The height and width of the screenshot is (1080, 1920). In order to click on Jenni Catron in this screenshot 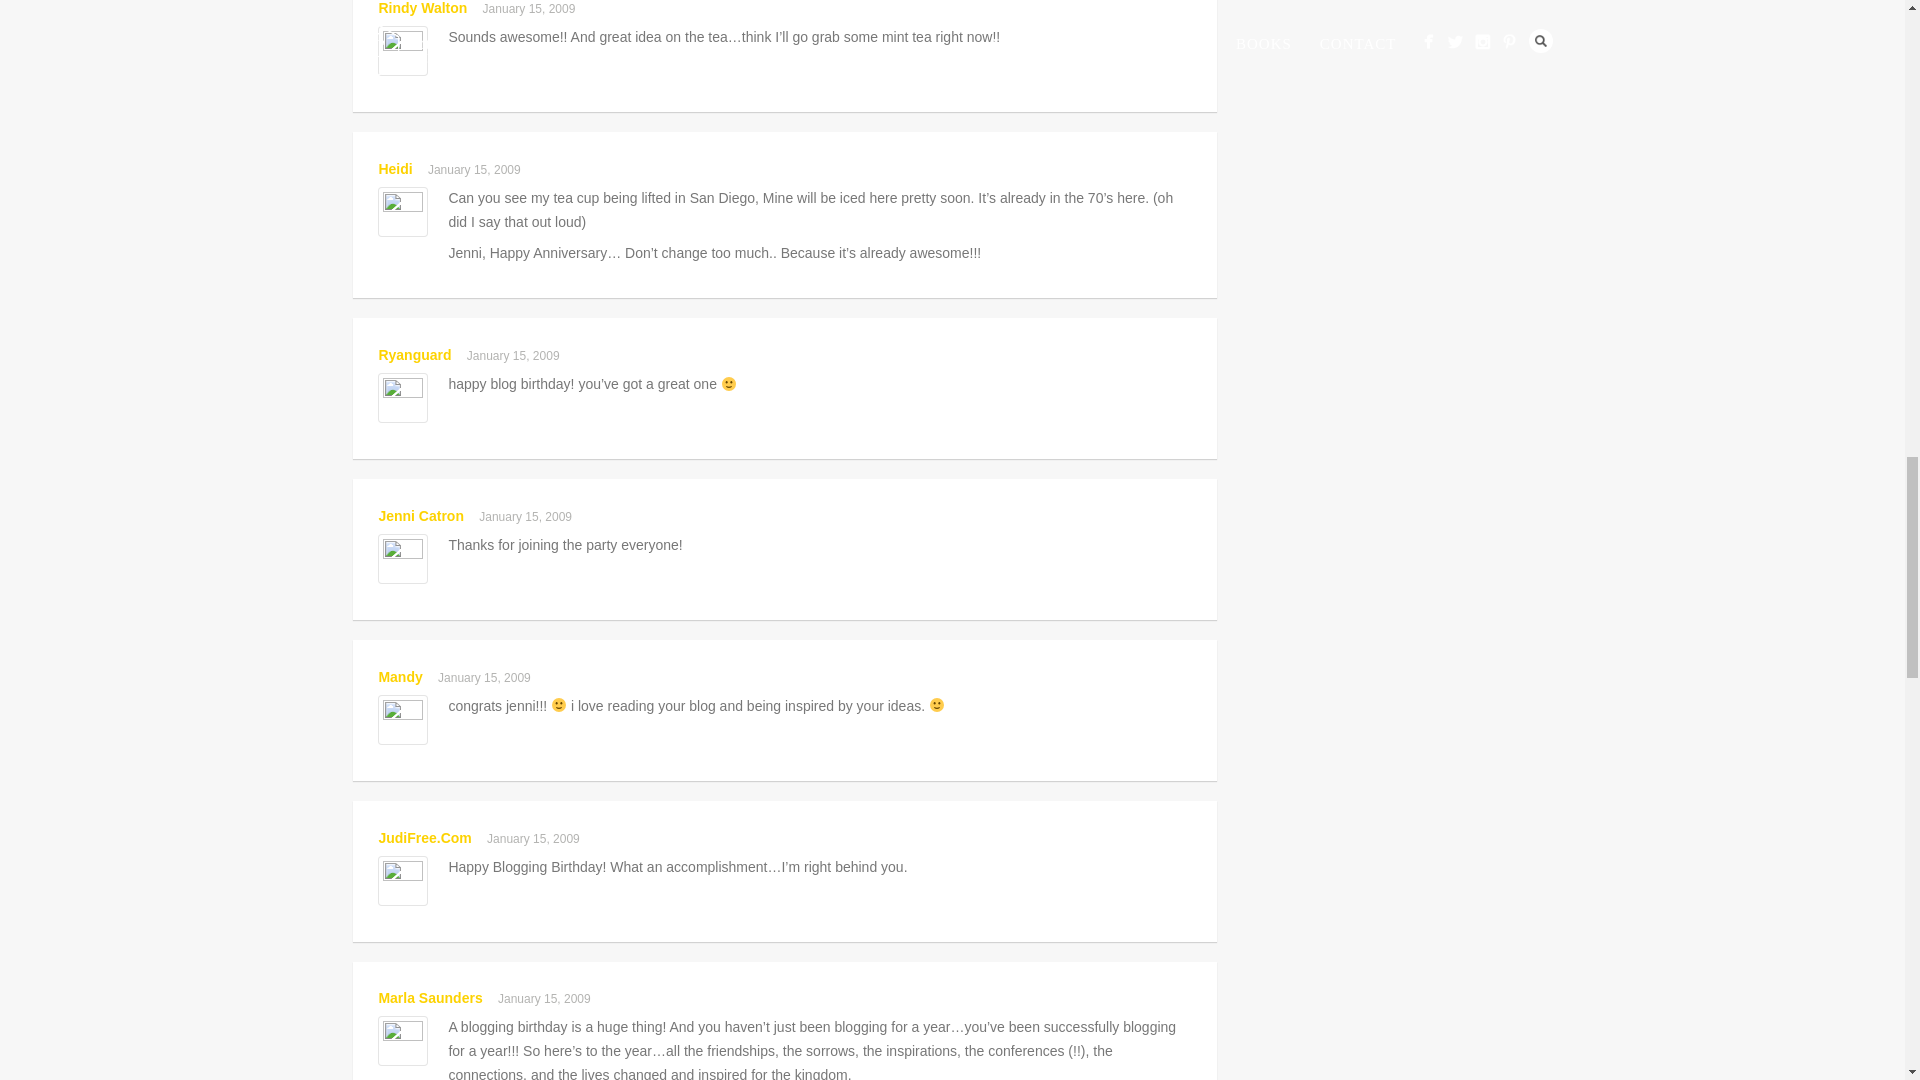, I will do `click(421, 515)`.